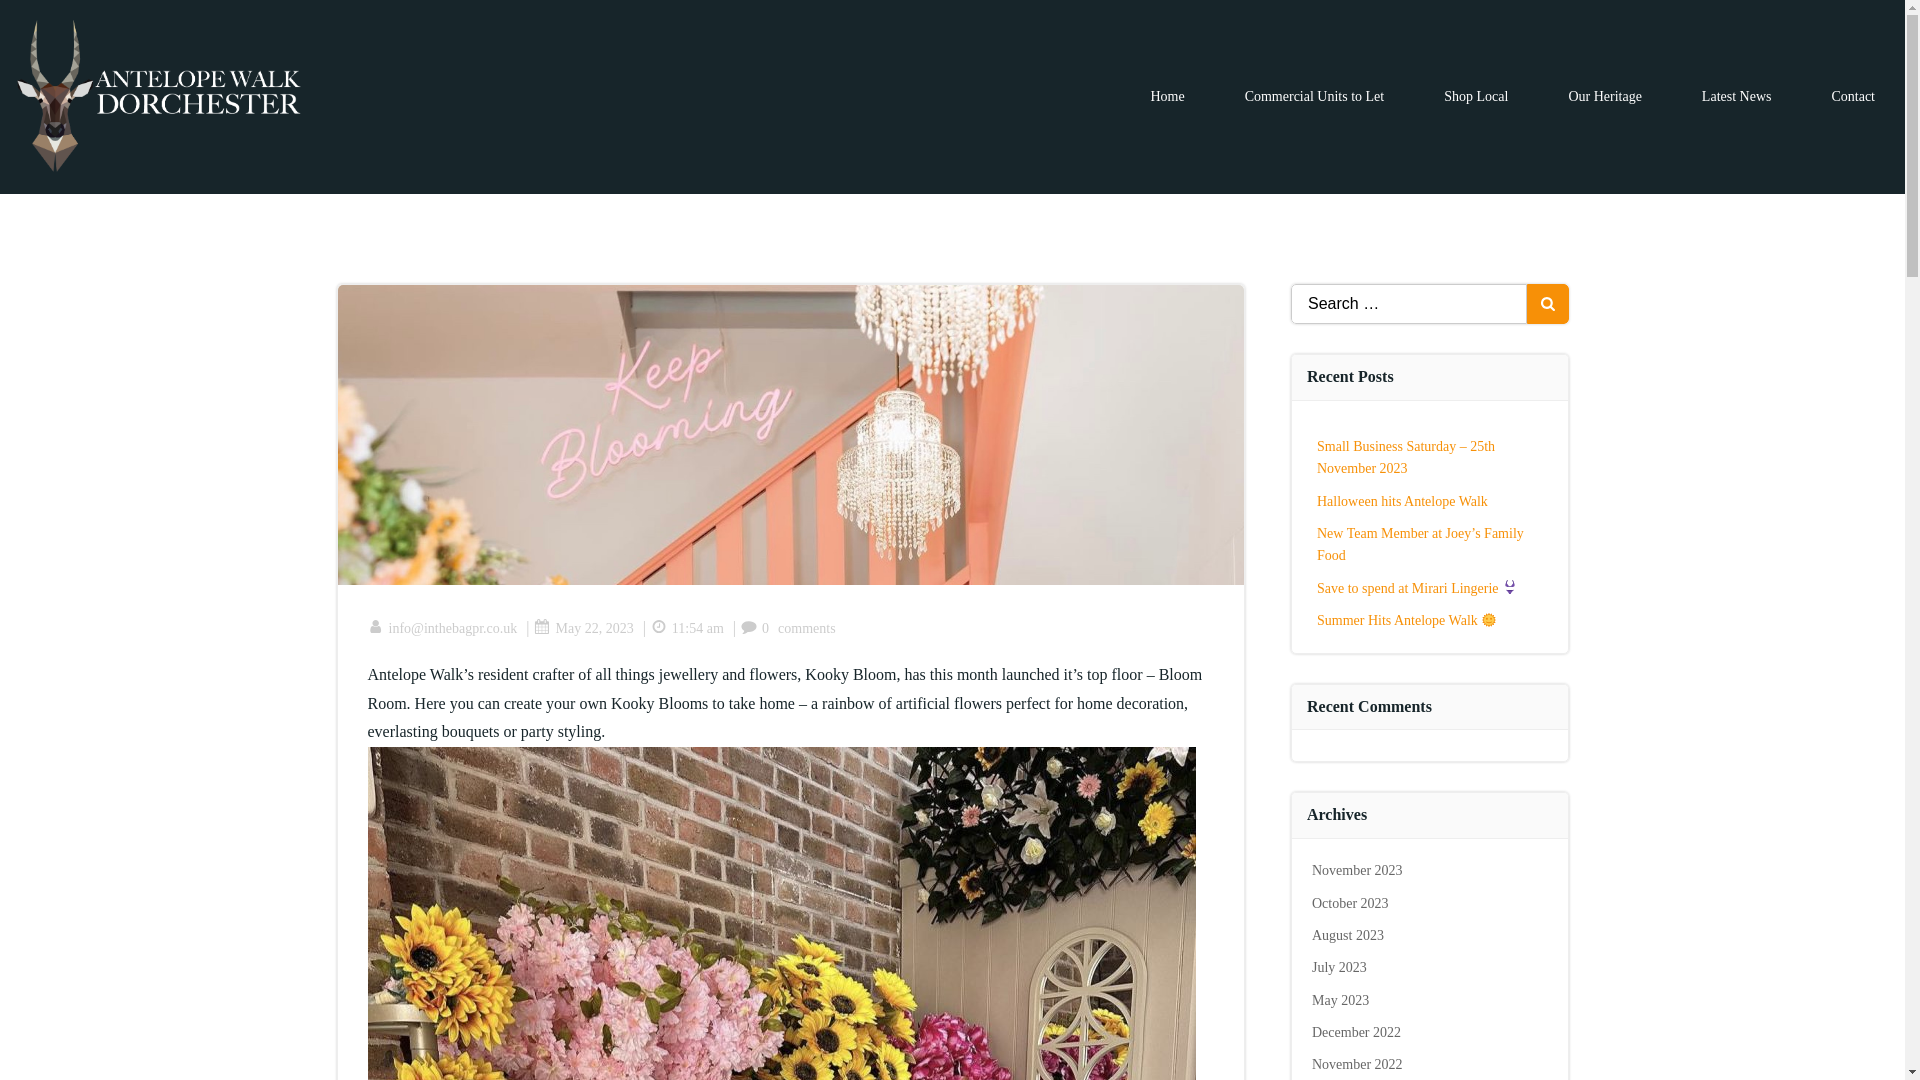  What do you see at coordinates (1853, 96) in the screenshot?
I see `Contact` at bounding box center [1853, 96].